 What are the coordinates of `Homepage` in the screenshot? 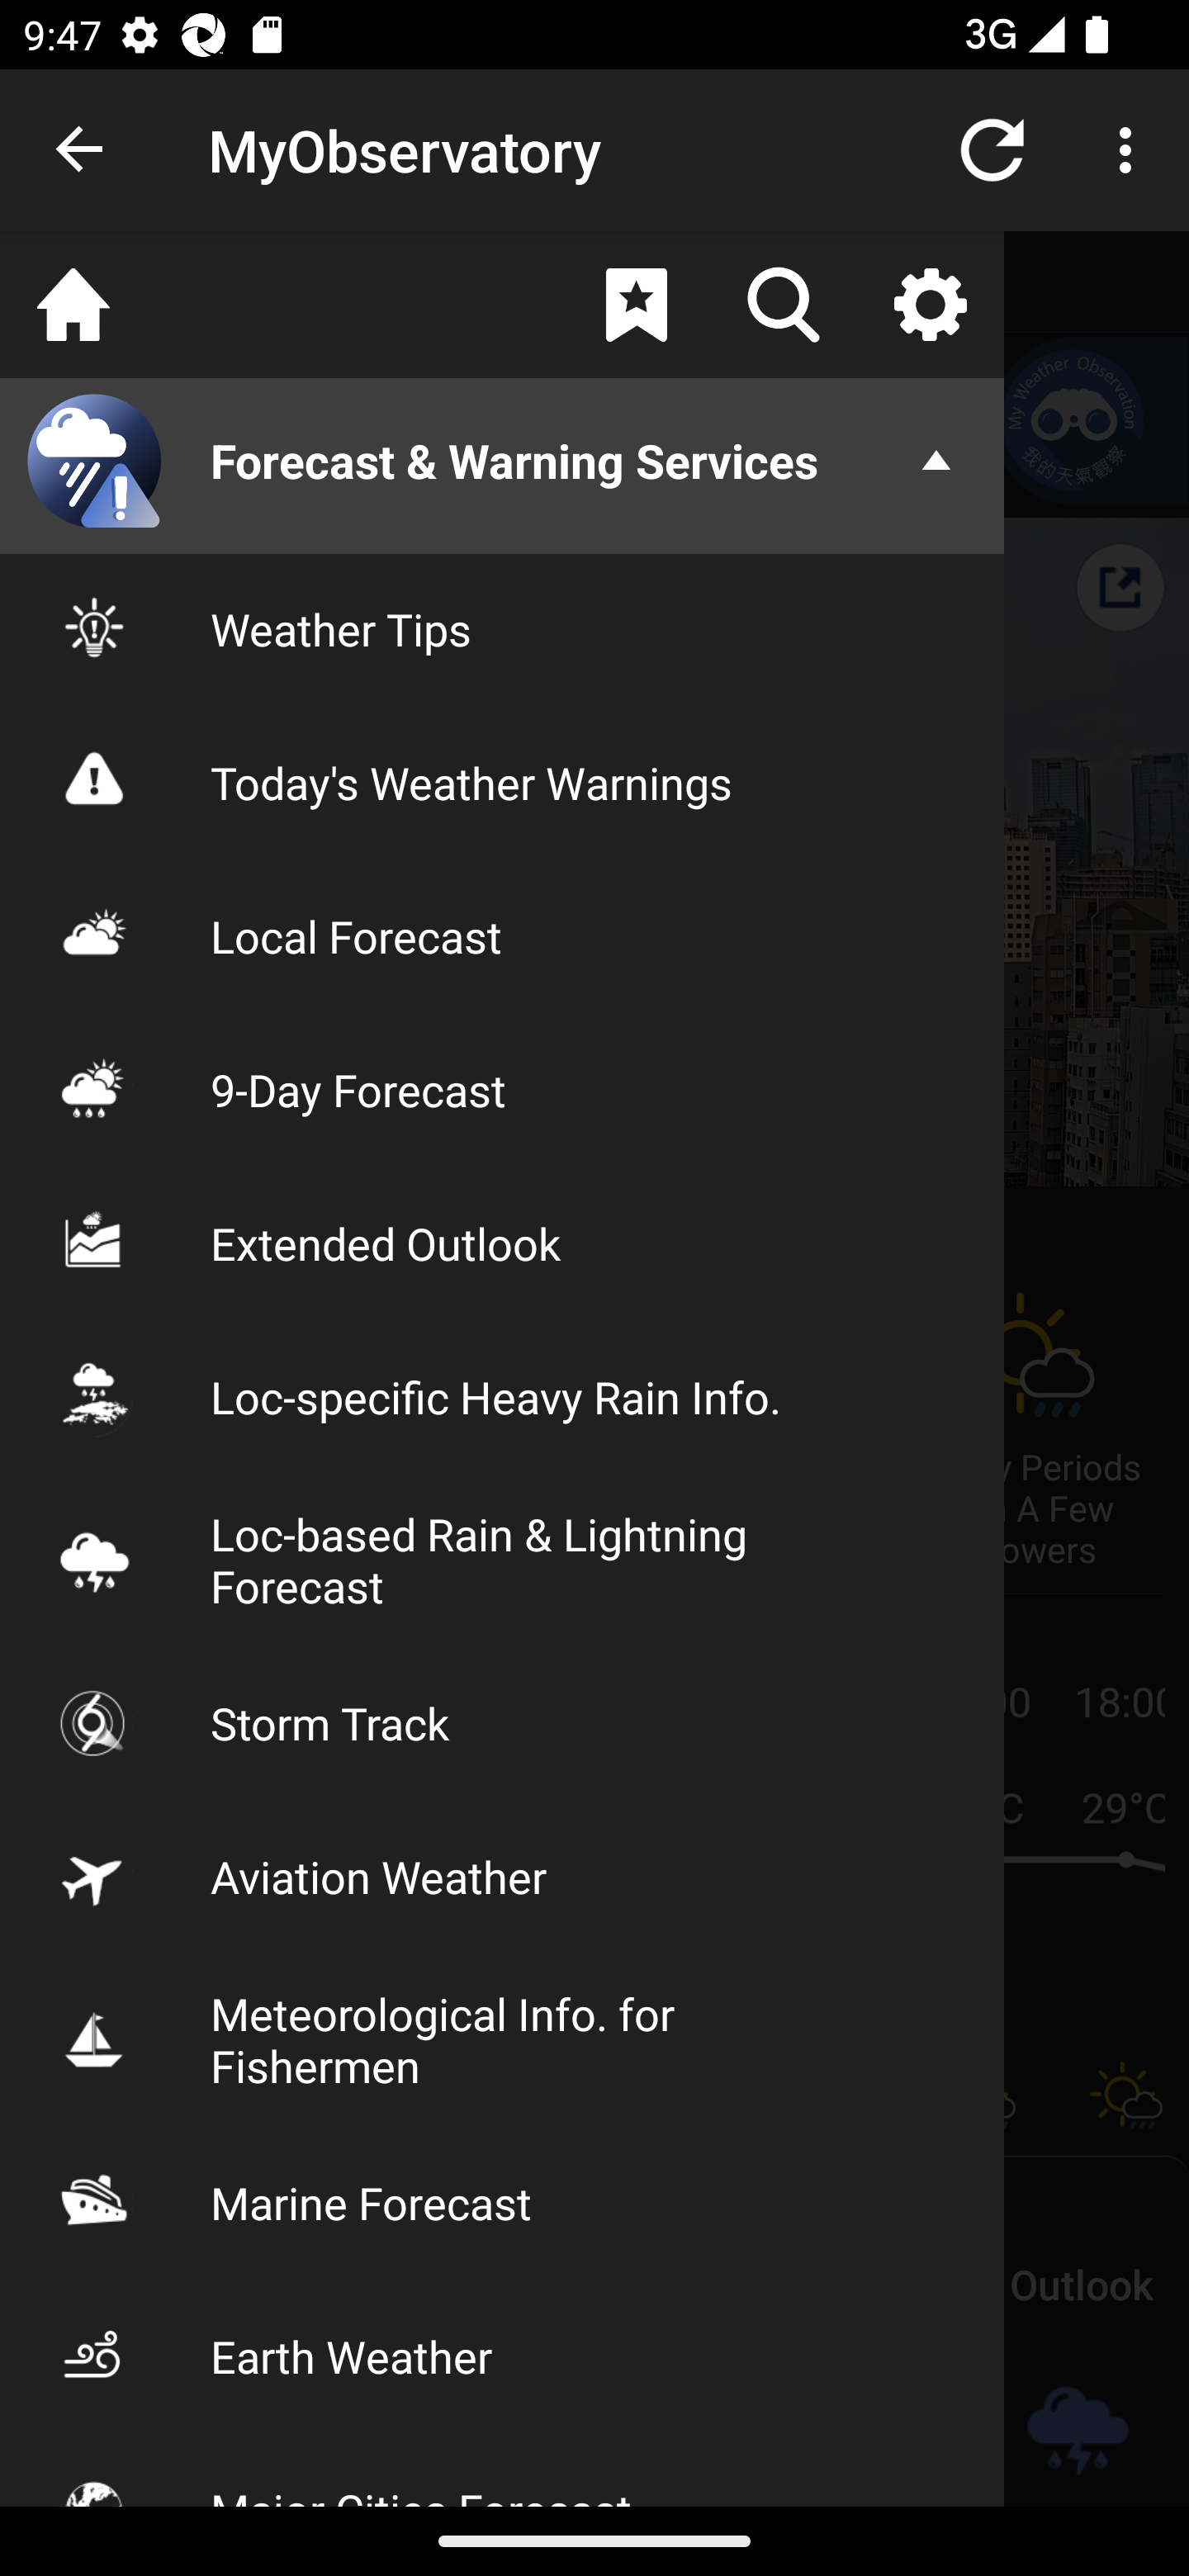 It's located at (73, 305).